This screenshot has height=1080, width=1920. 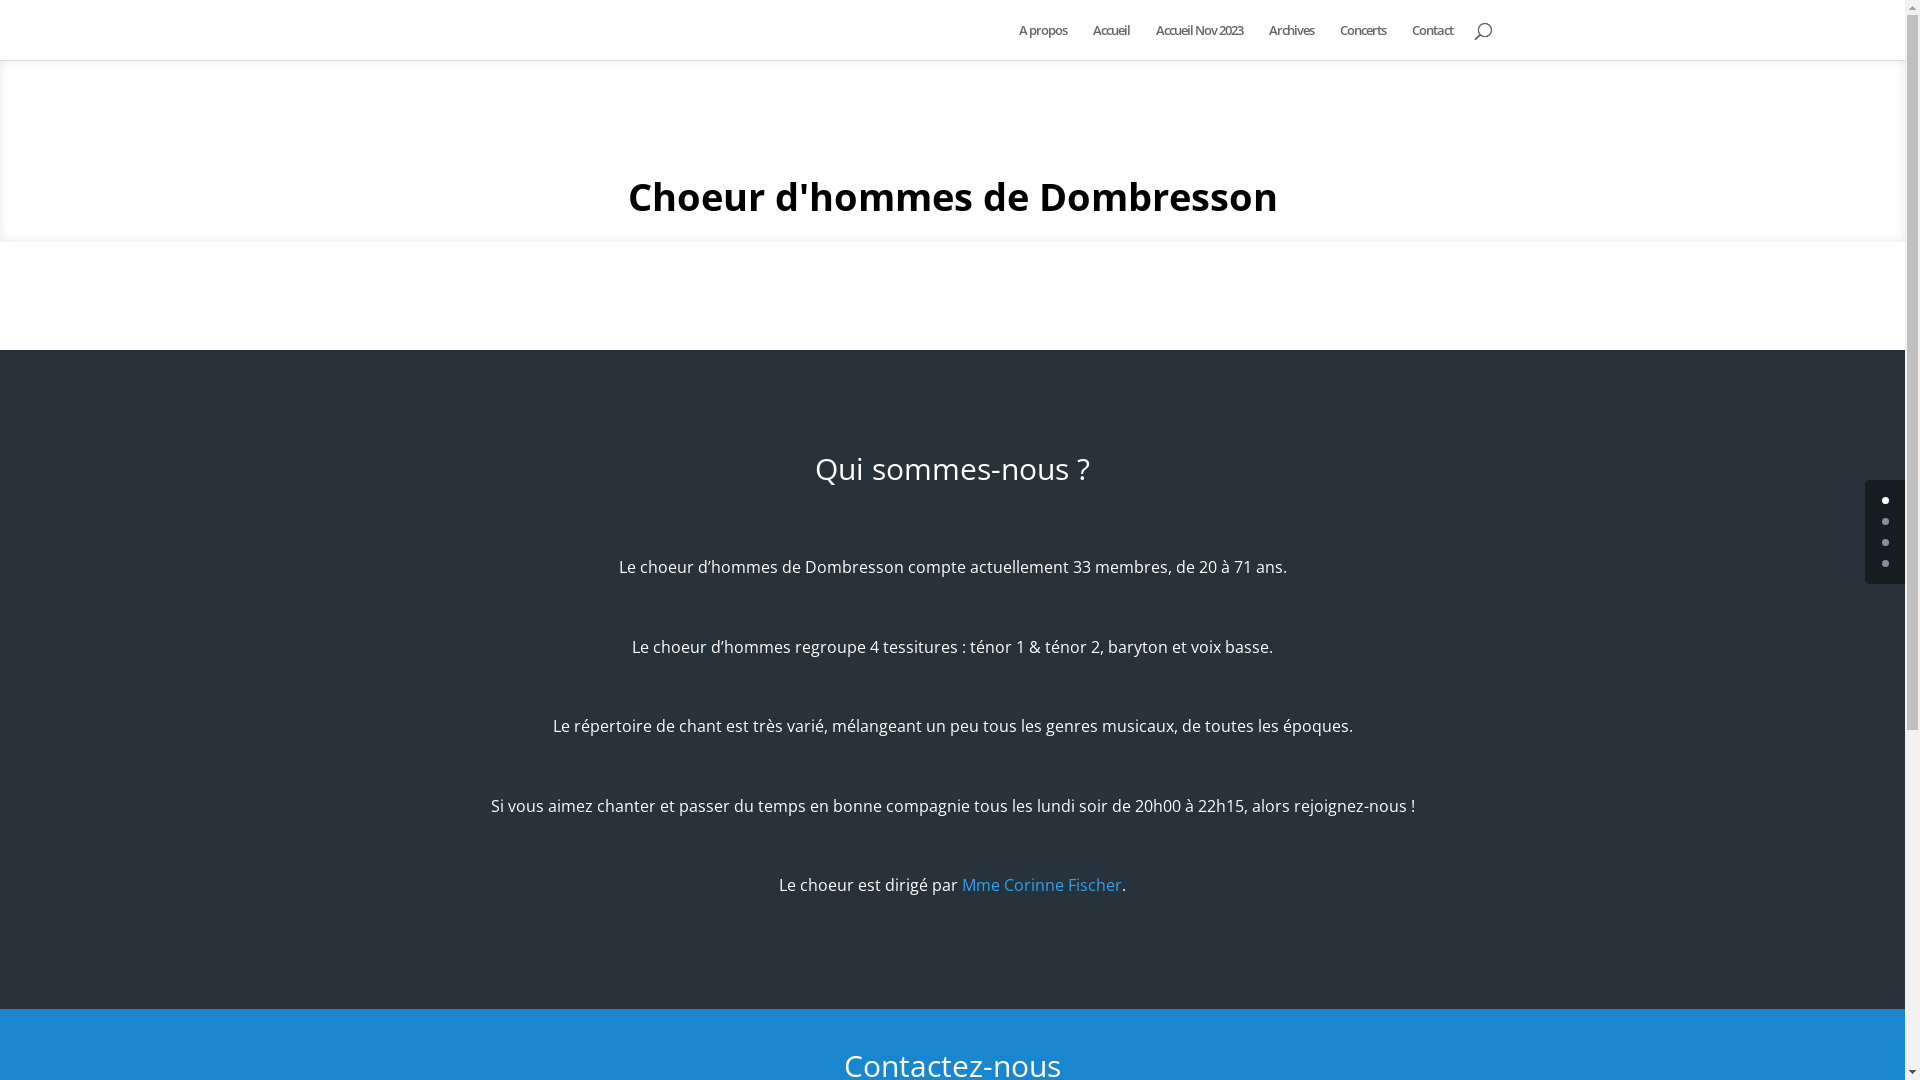 I want to click on Contact, so click(x=1432, y=42).